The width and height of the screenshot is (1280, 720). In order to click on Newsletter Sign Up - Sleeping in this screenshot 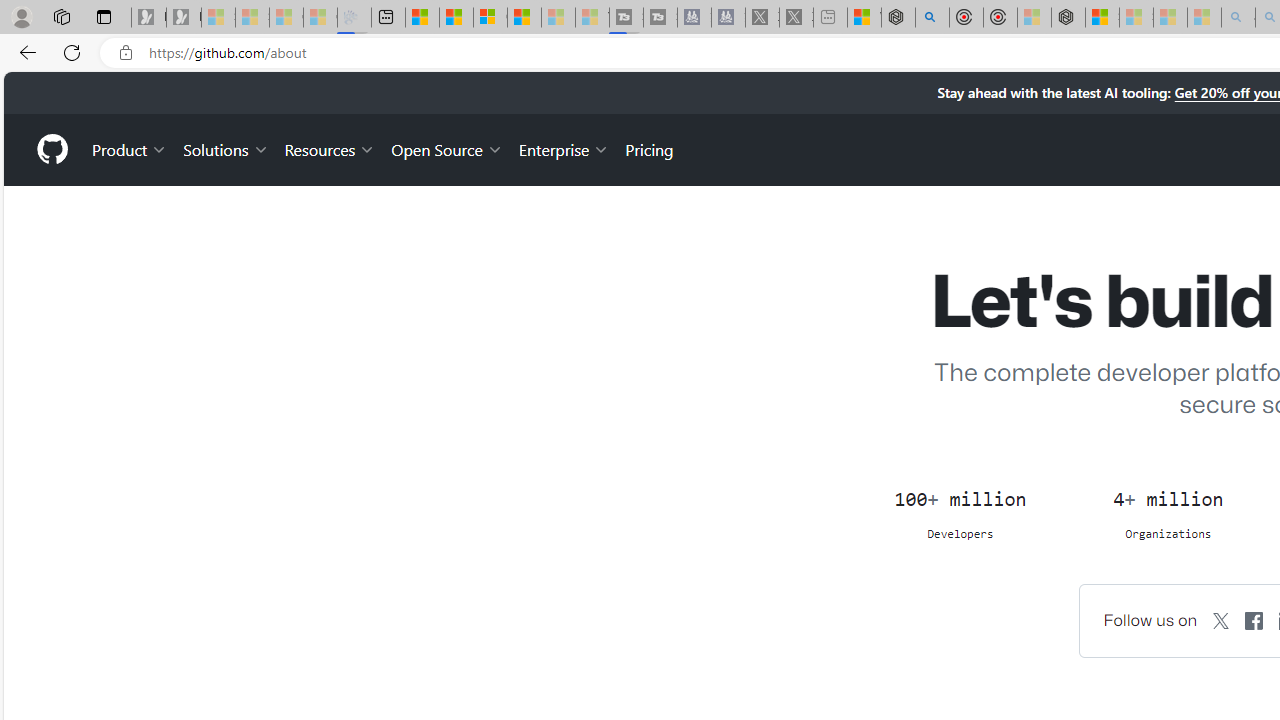, I will do `click(183, 18)`.